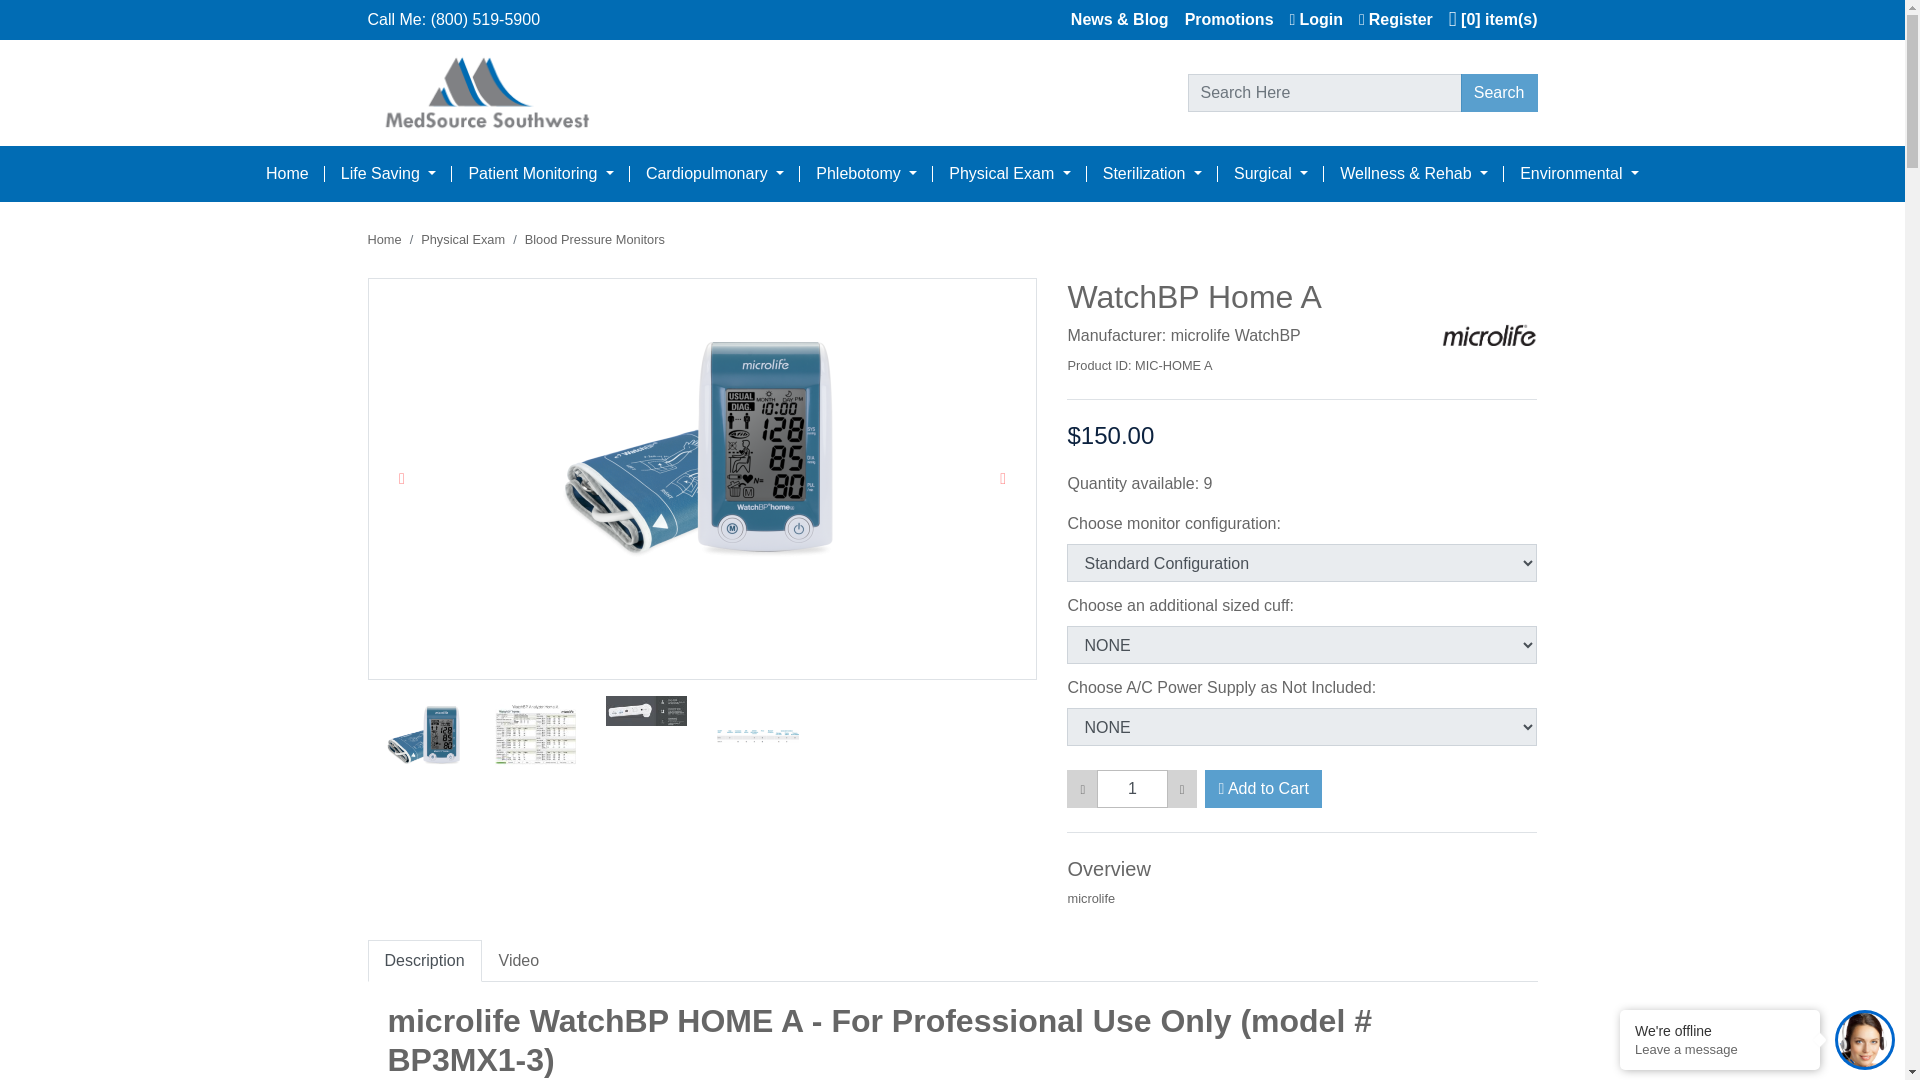 This screenshot has height=1080, width=1920. Describe the element at coordinates (1239, 365) in the screenshot. I see `MIC-HOME A` at that location.